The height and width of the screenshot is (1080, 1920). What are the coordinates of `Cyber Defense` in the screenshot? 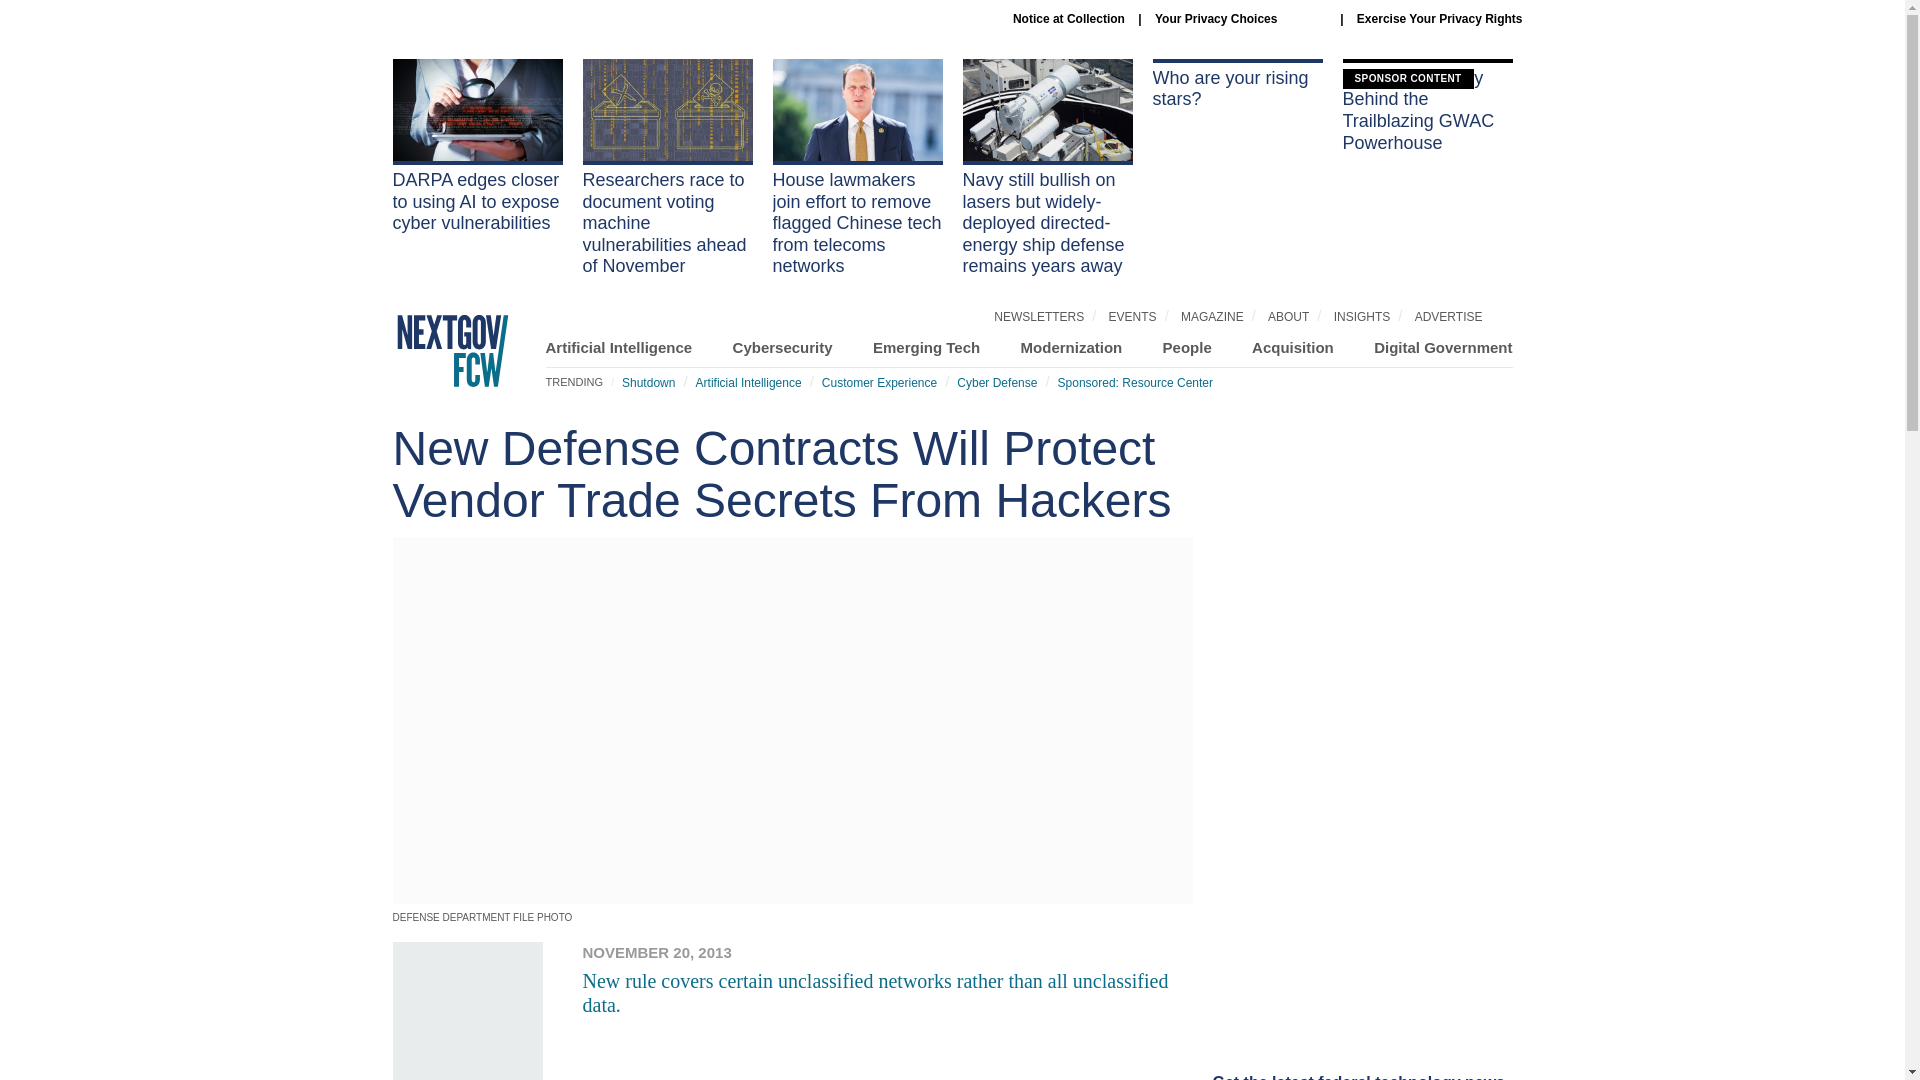 It's located at (996, 382).